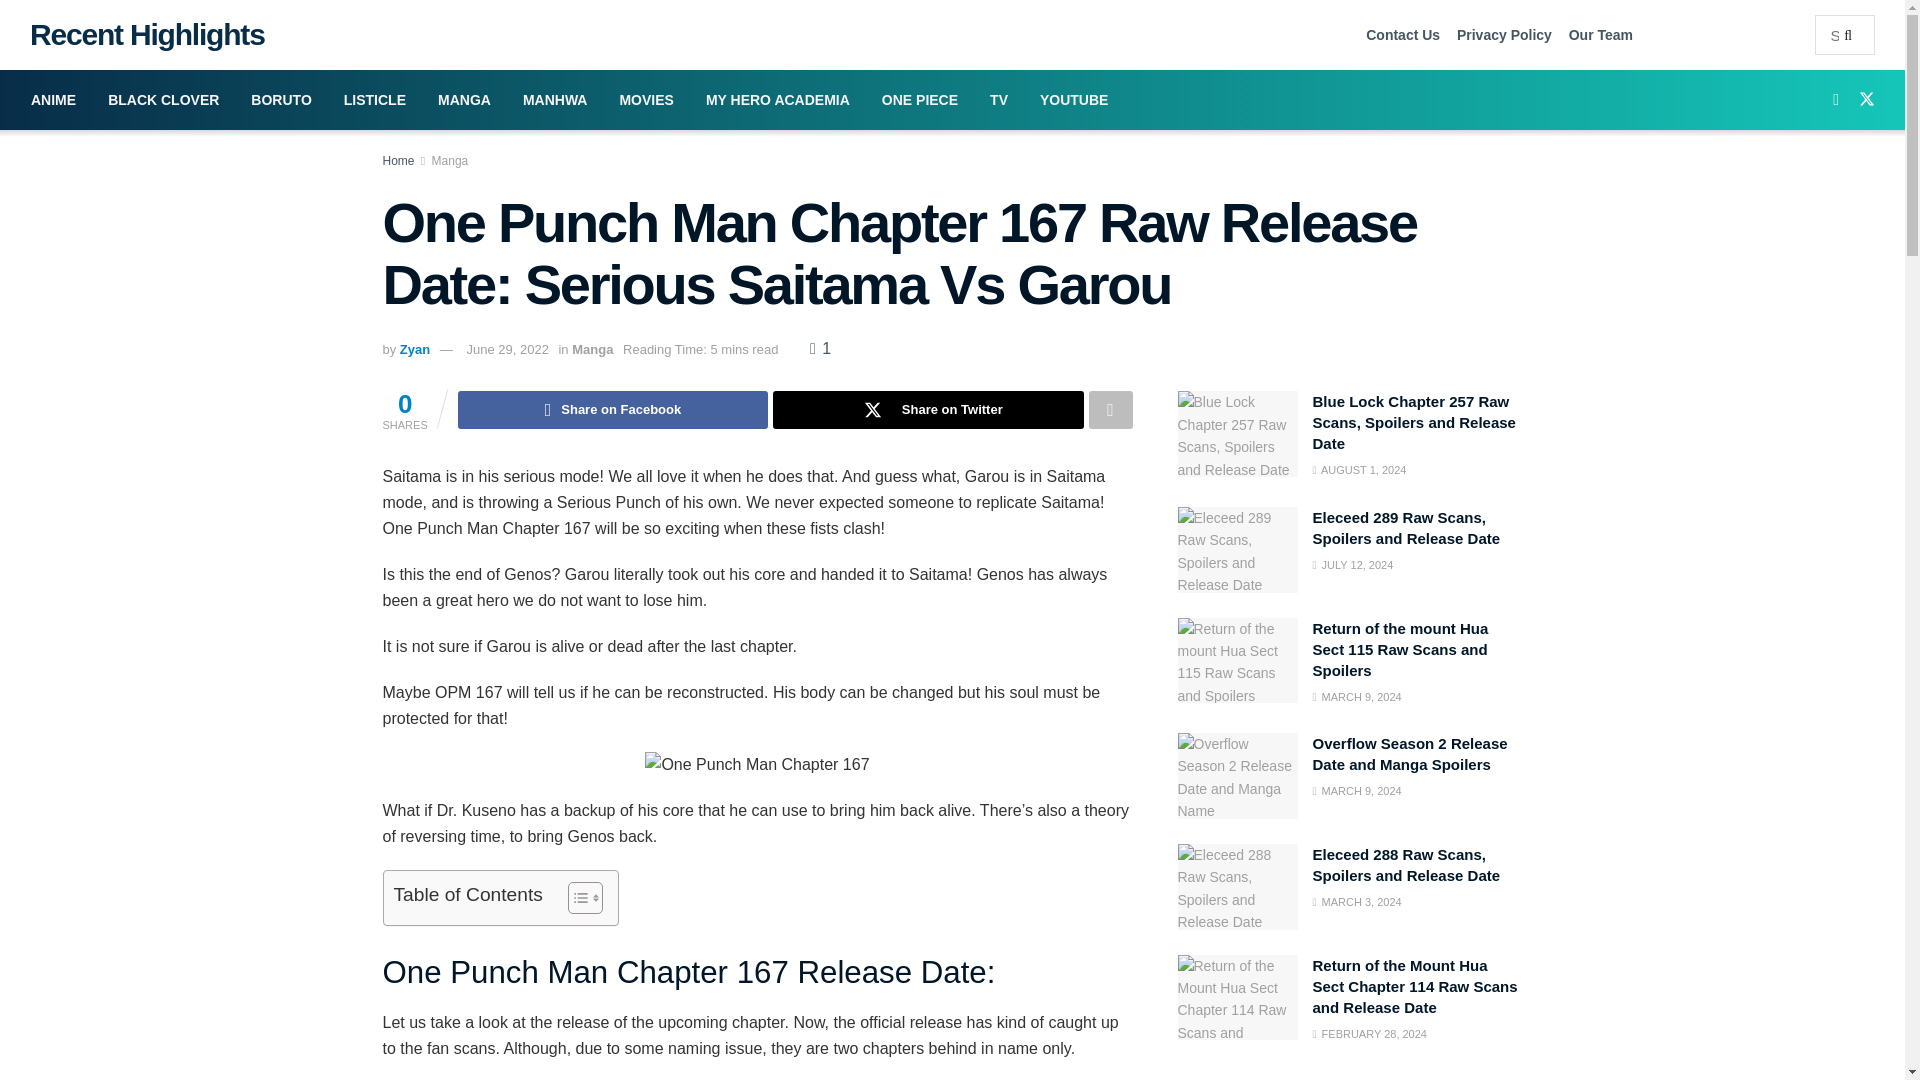 The height and width of the screenshot is (1080, 1920). I want to click on ANIME, so click(54, 100).